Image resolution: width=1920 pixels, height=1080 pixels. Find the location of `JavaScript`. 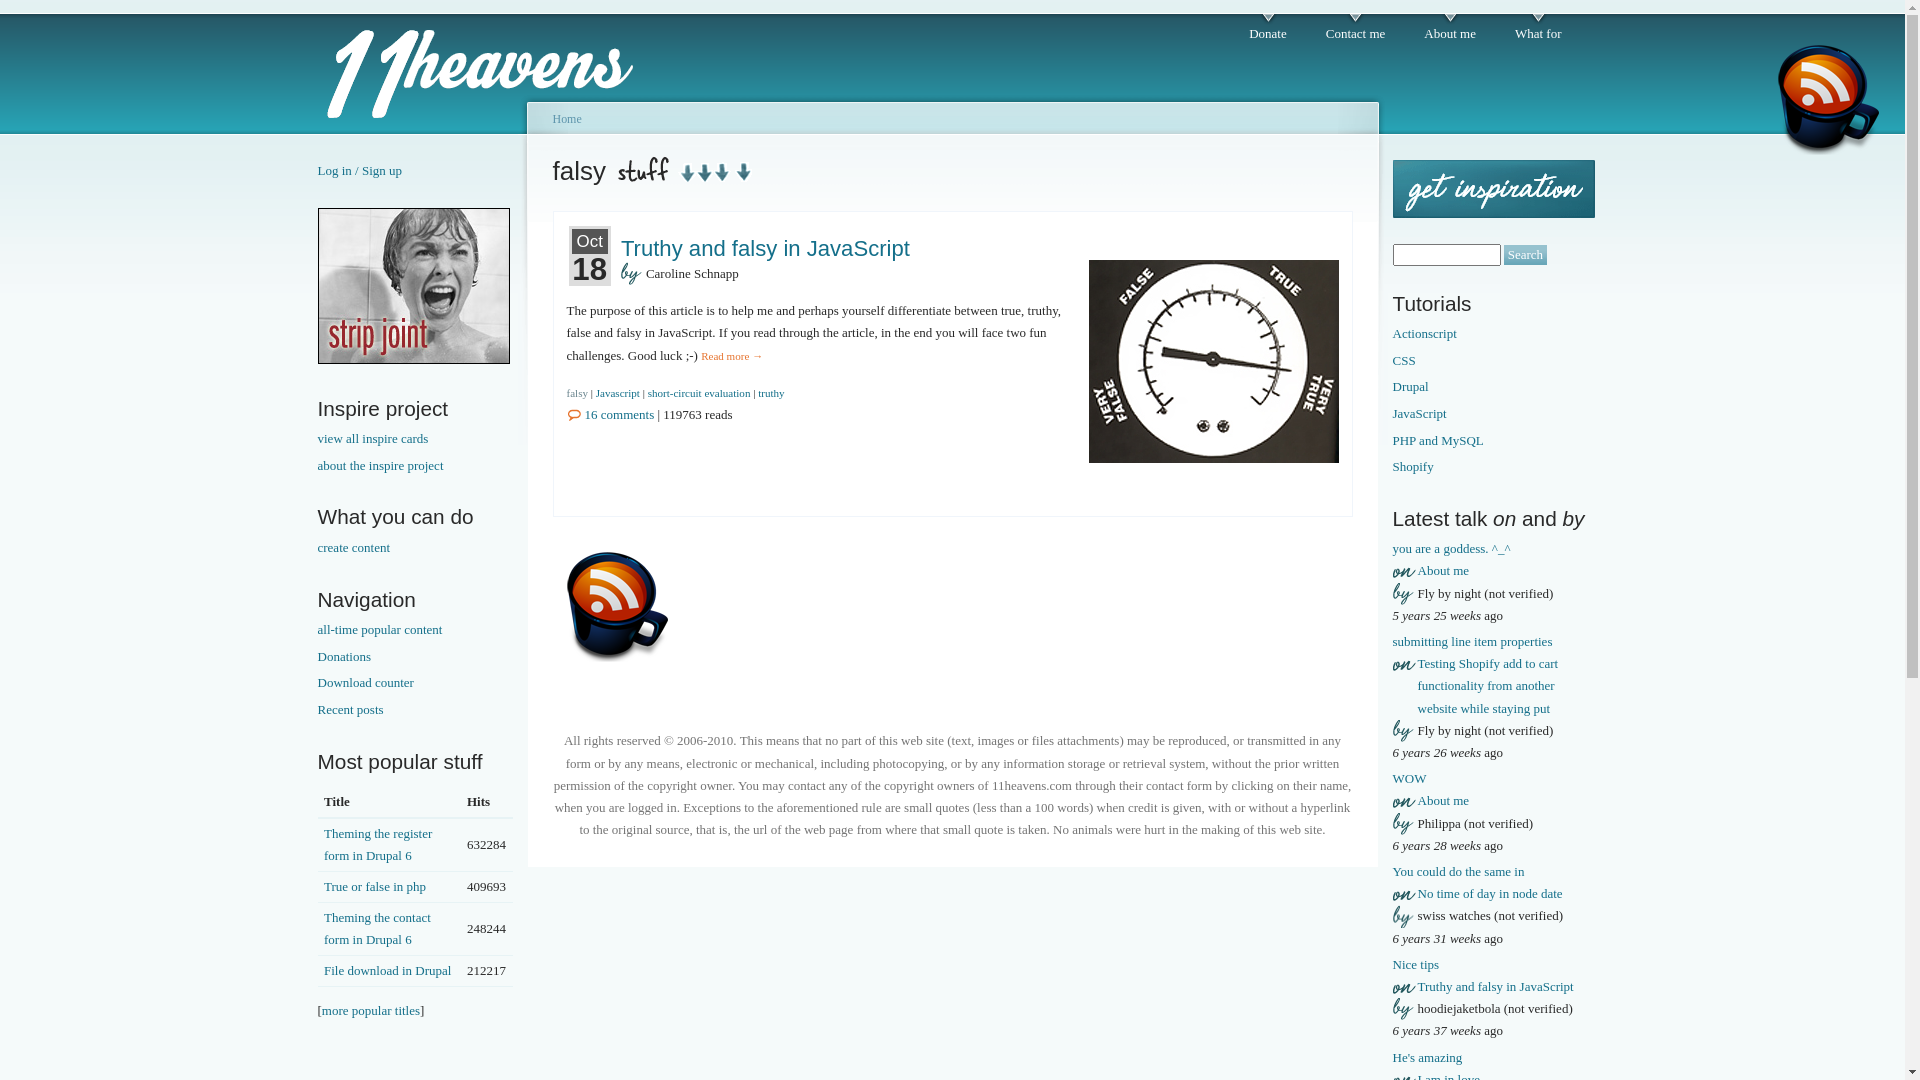

JavaScript is located at coordinates (1490, 414).